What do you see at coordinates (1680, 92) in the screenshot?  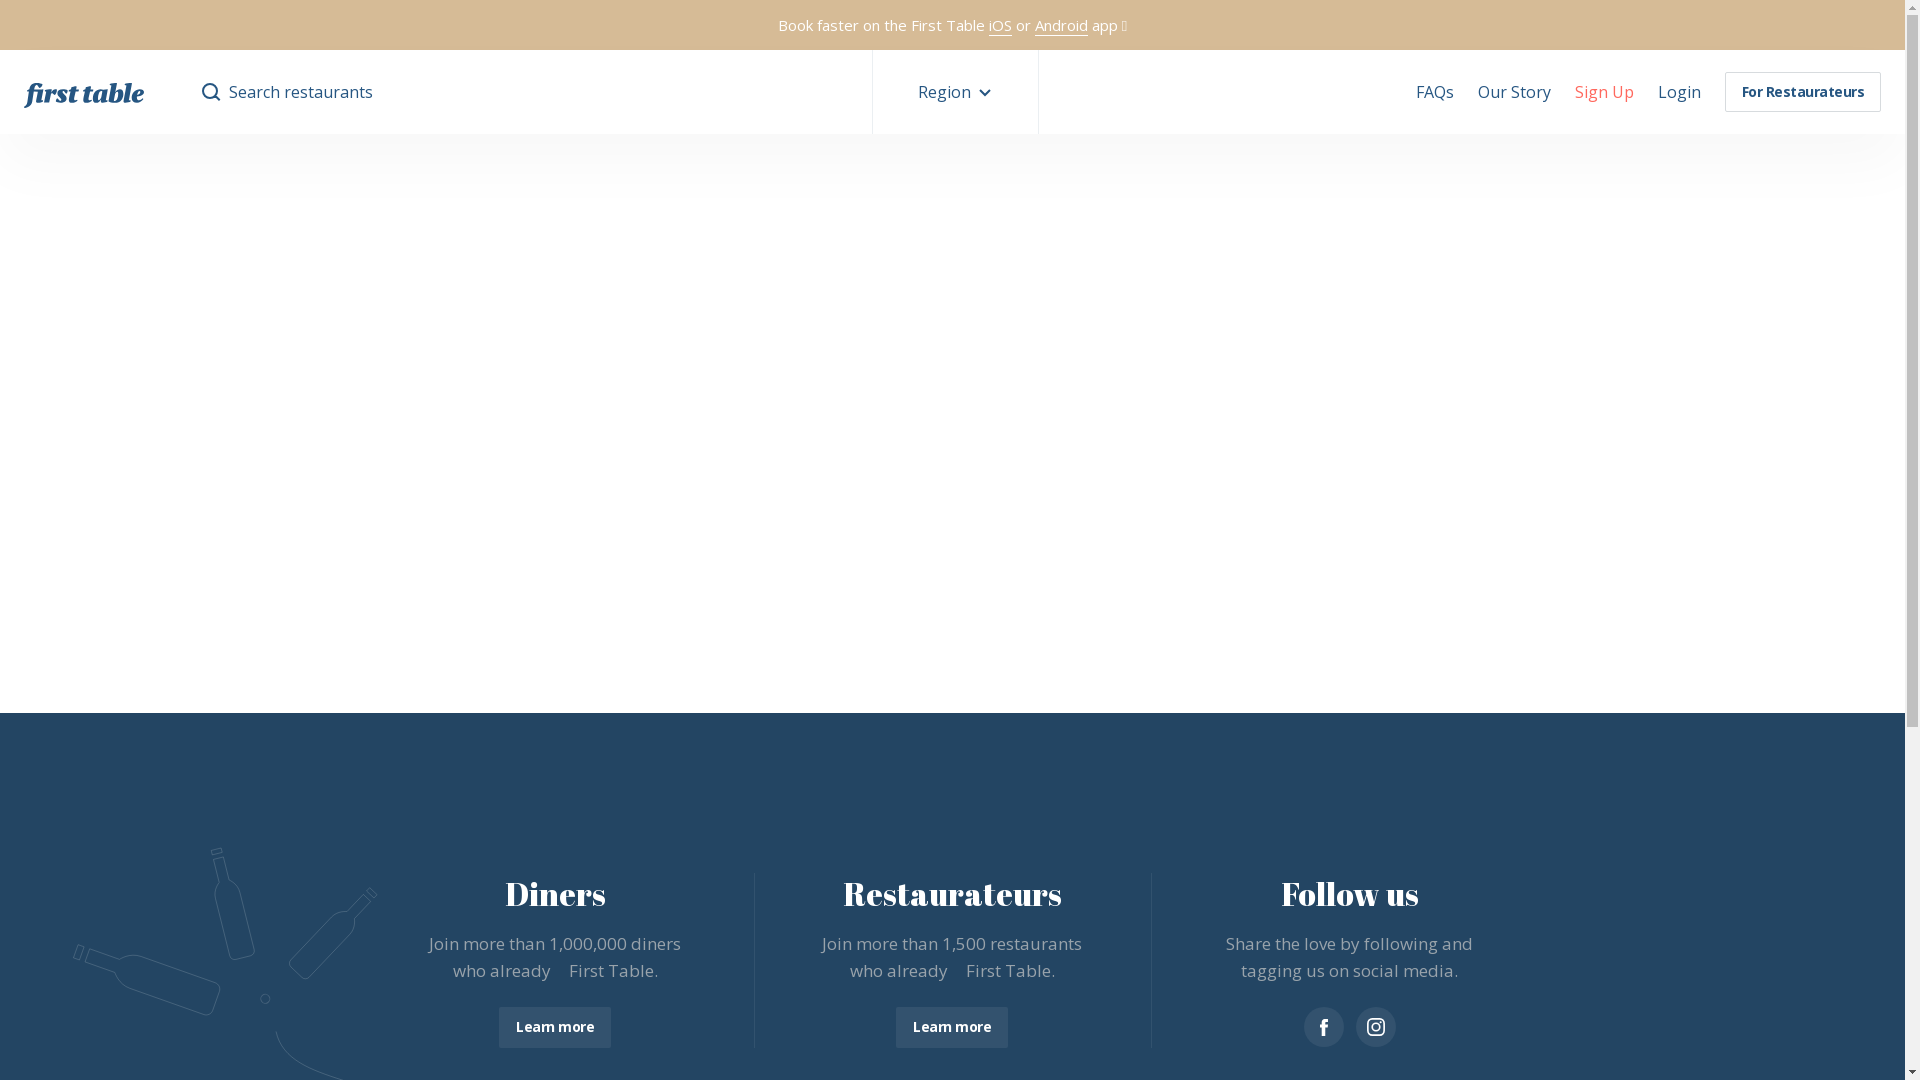 I see `Login` at bounding box center [1680, 92].